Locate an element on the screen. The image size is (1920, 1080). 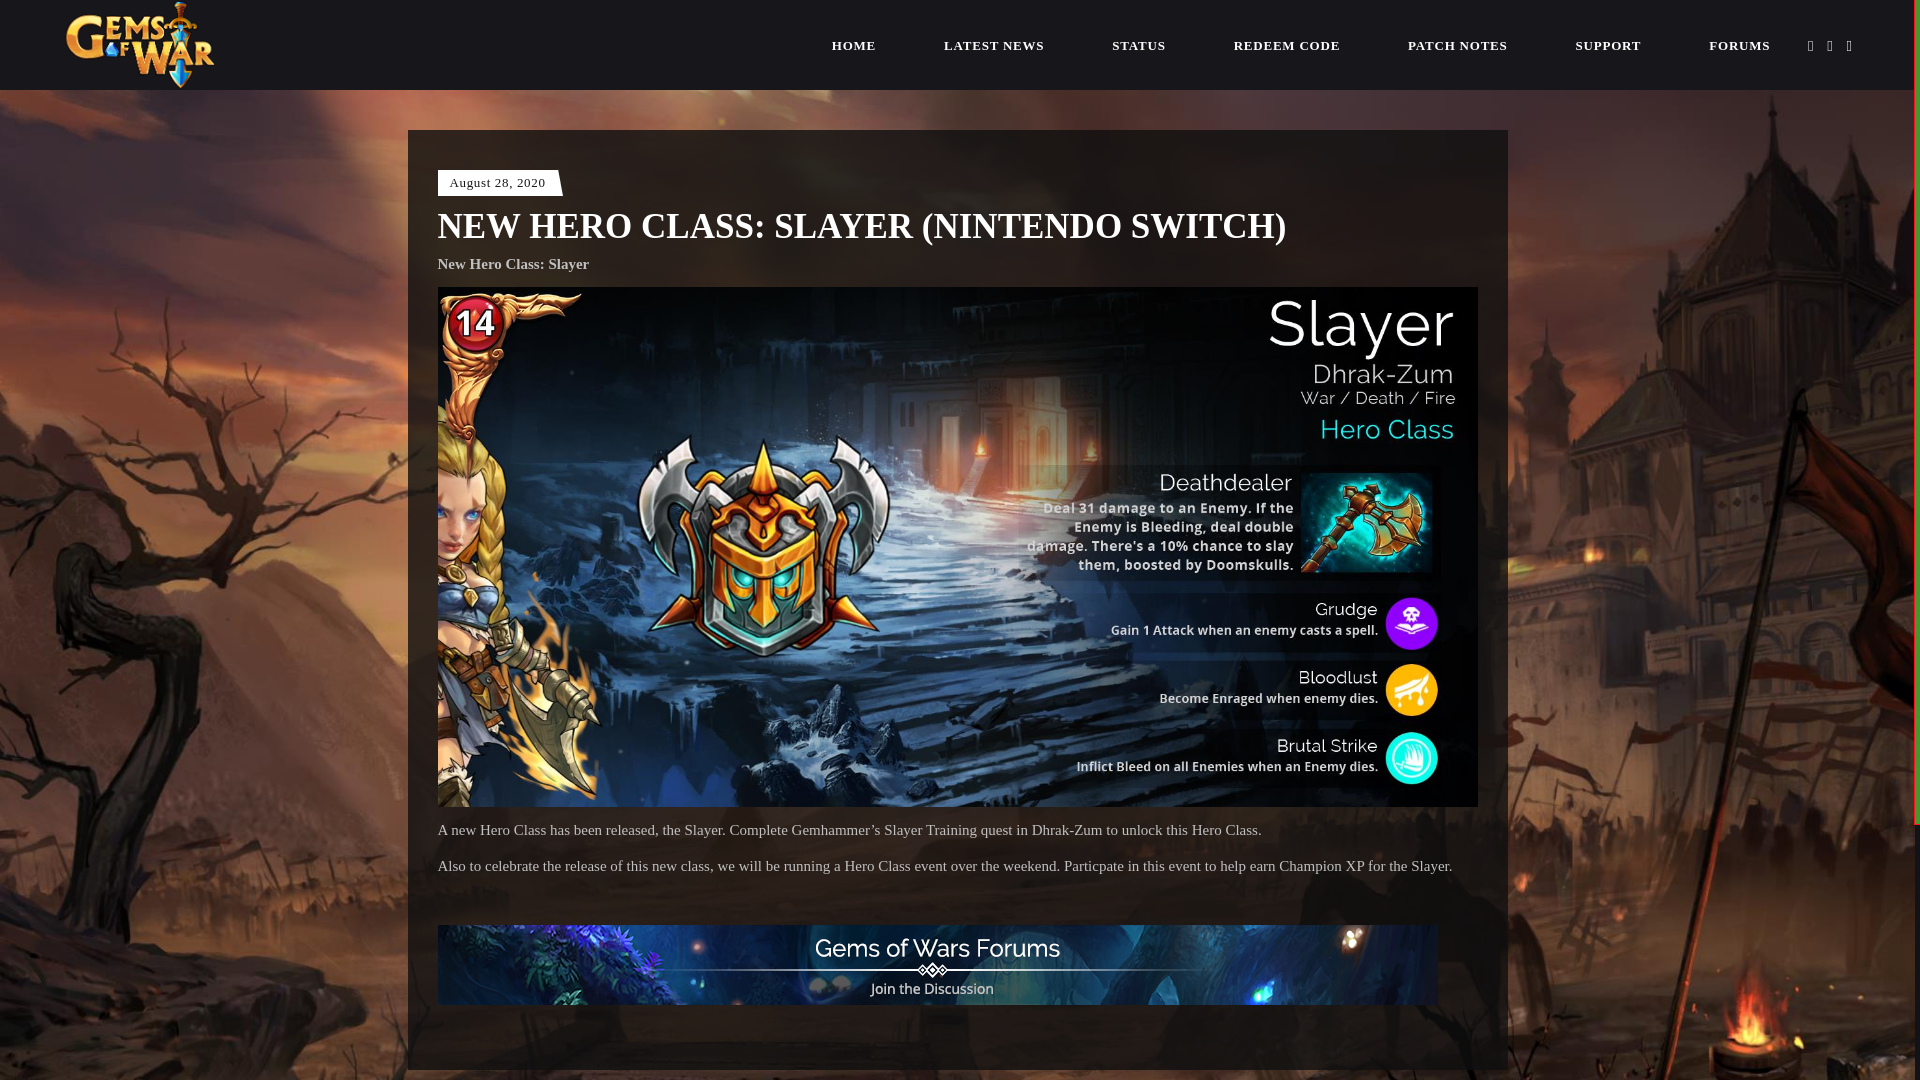
HOME is located at coordinates (854, 44).